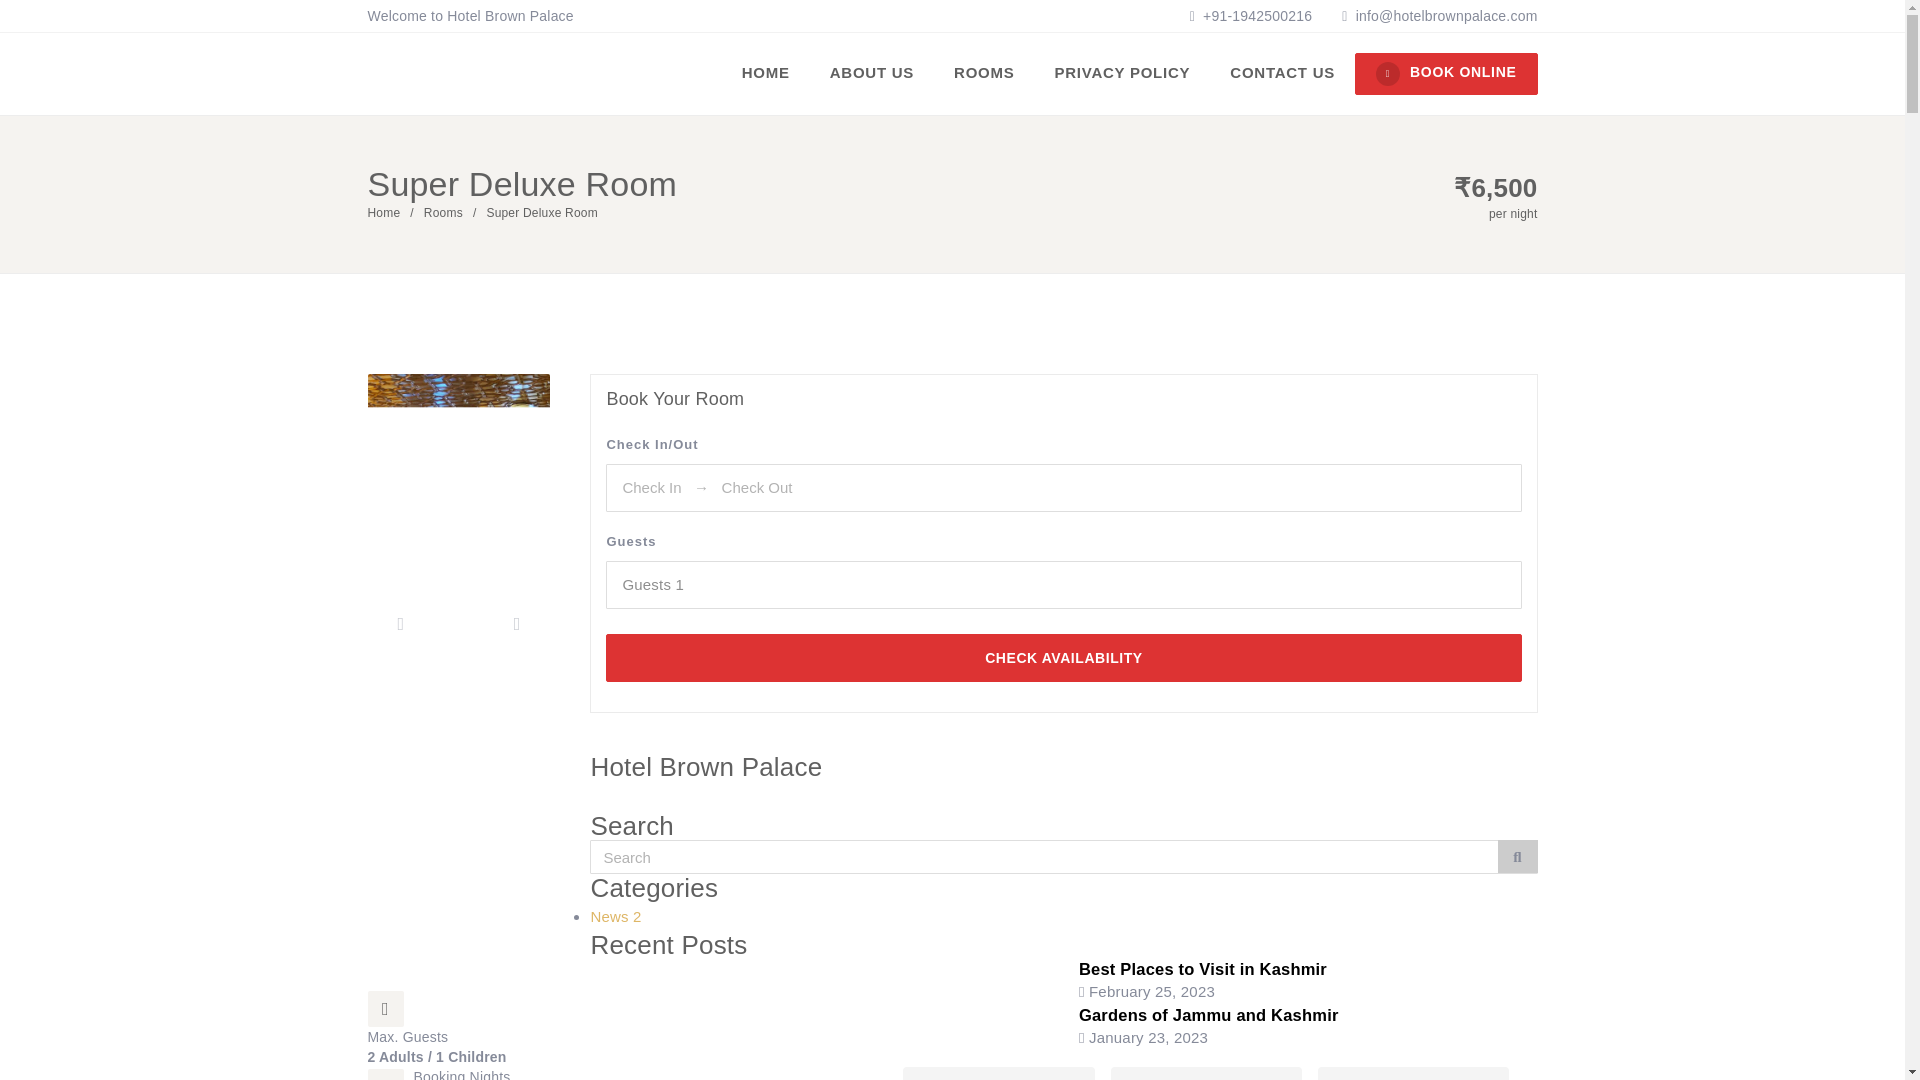 Image resolution: width=1920 pixels, height=1080 pixels. What do you see at coordinates (615, 916) in the screenshot?
I see `News 2` at bounding box center [615, 916].